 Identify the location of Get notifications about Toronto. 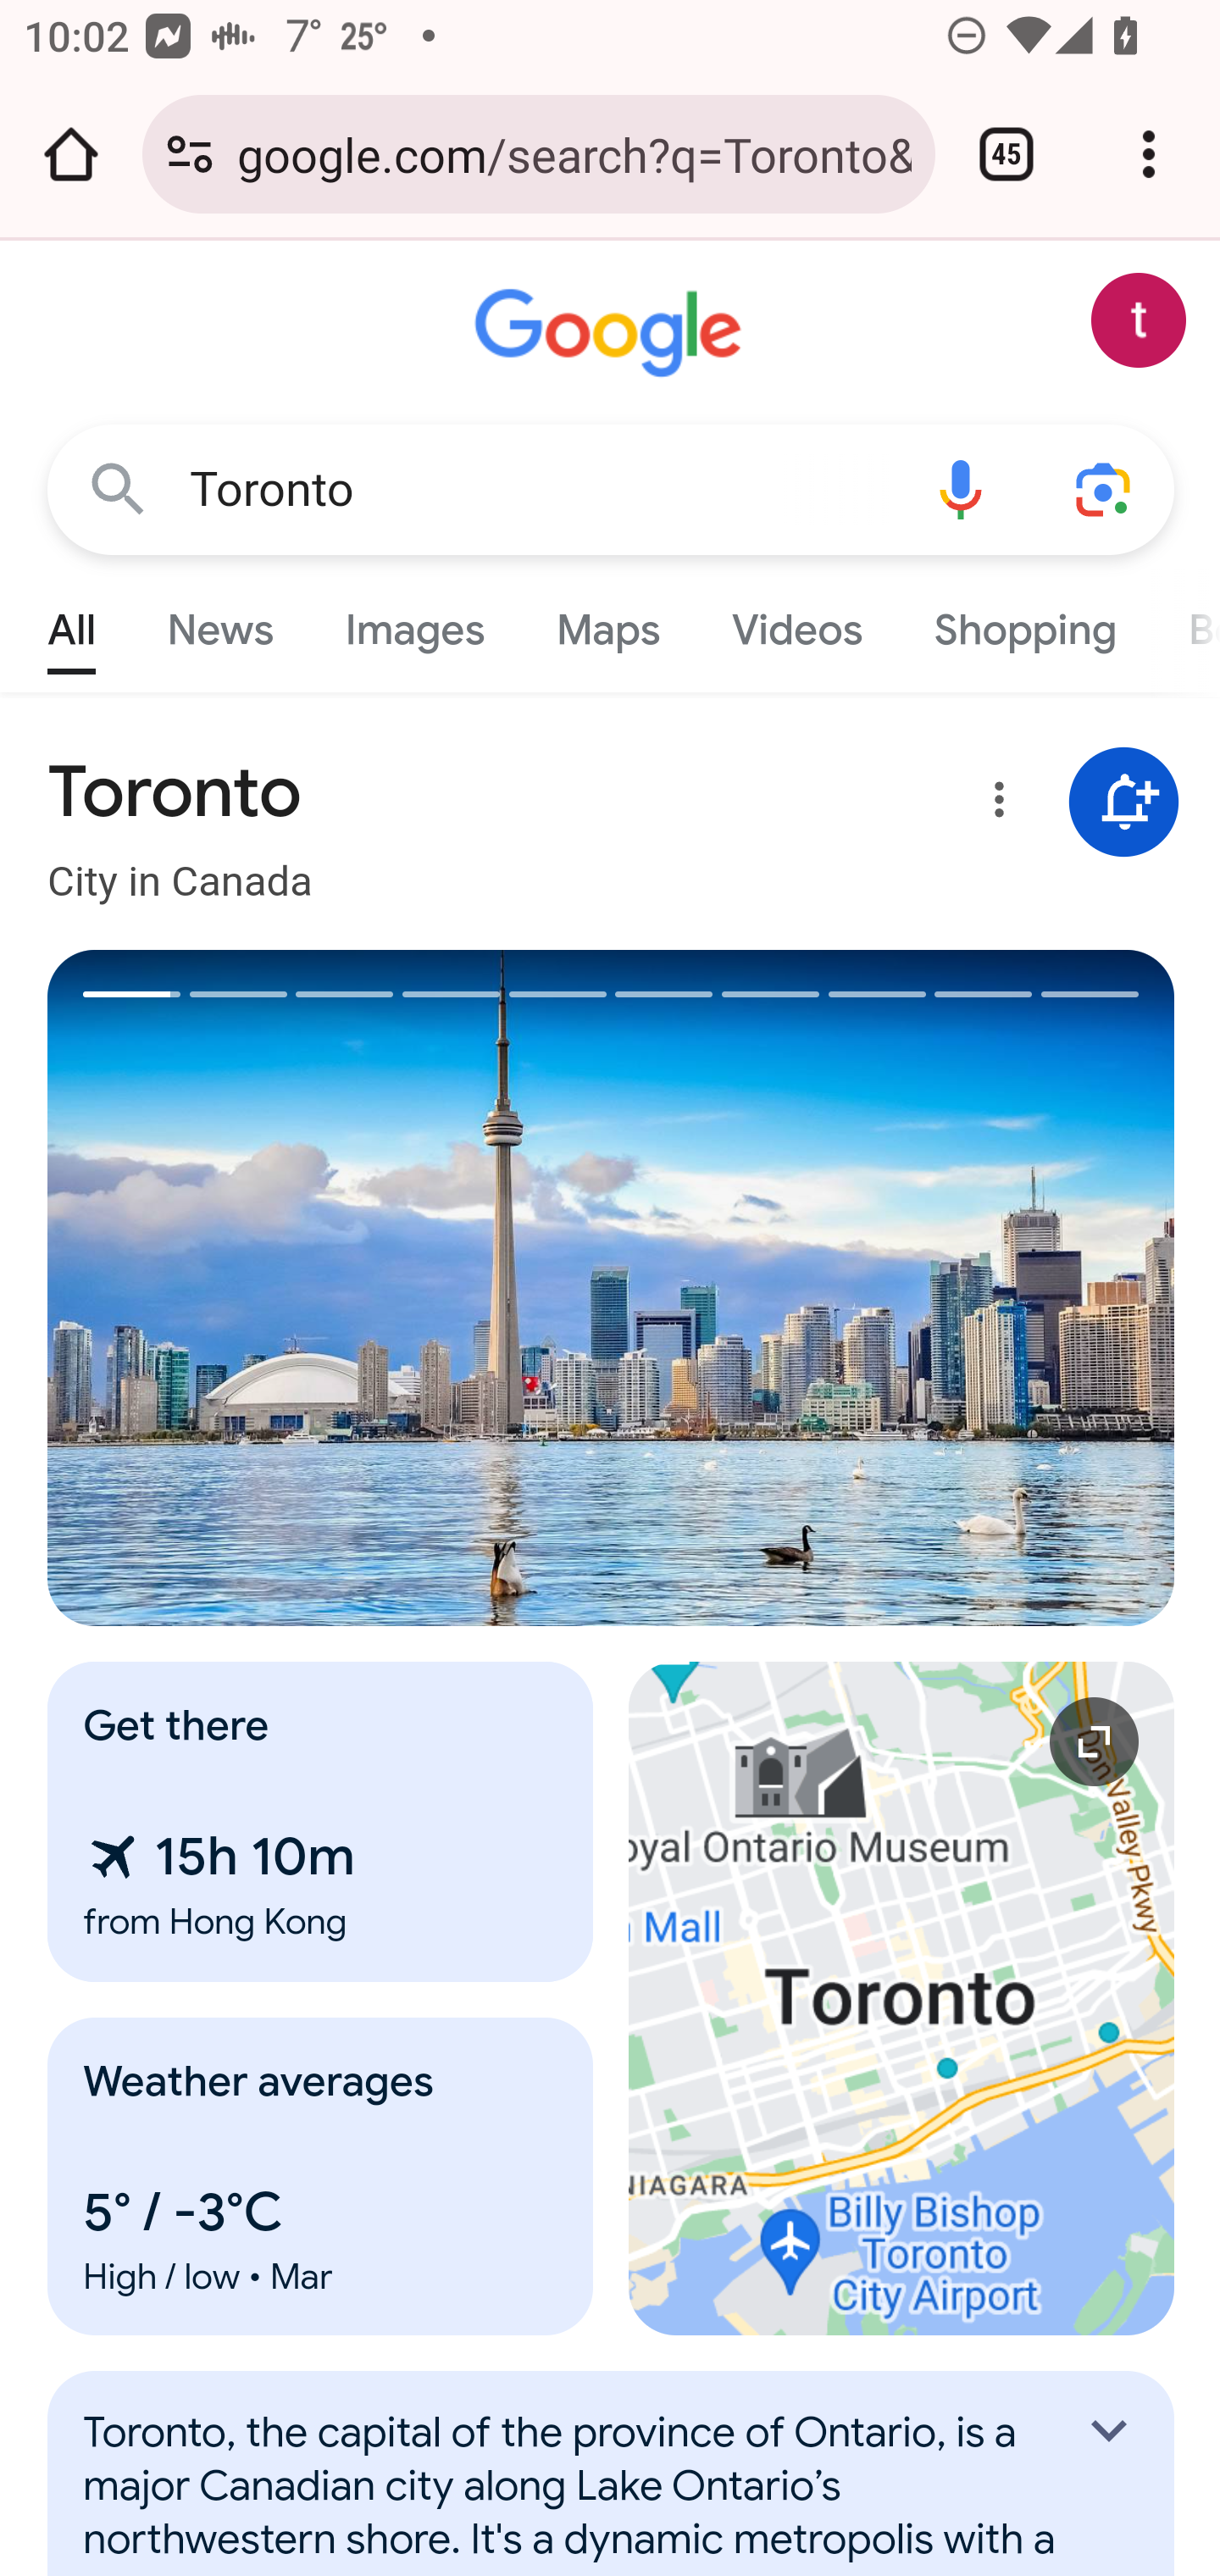
(1124, 803).